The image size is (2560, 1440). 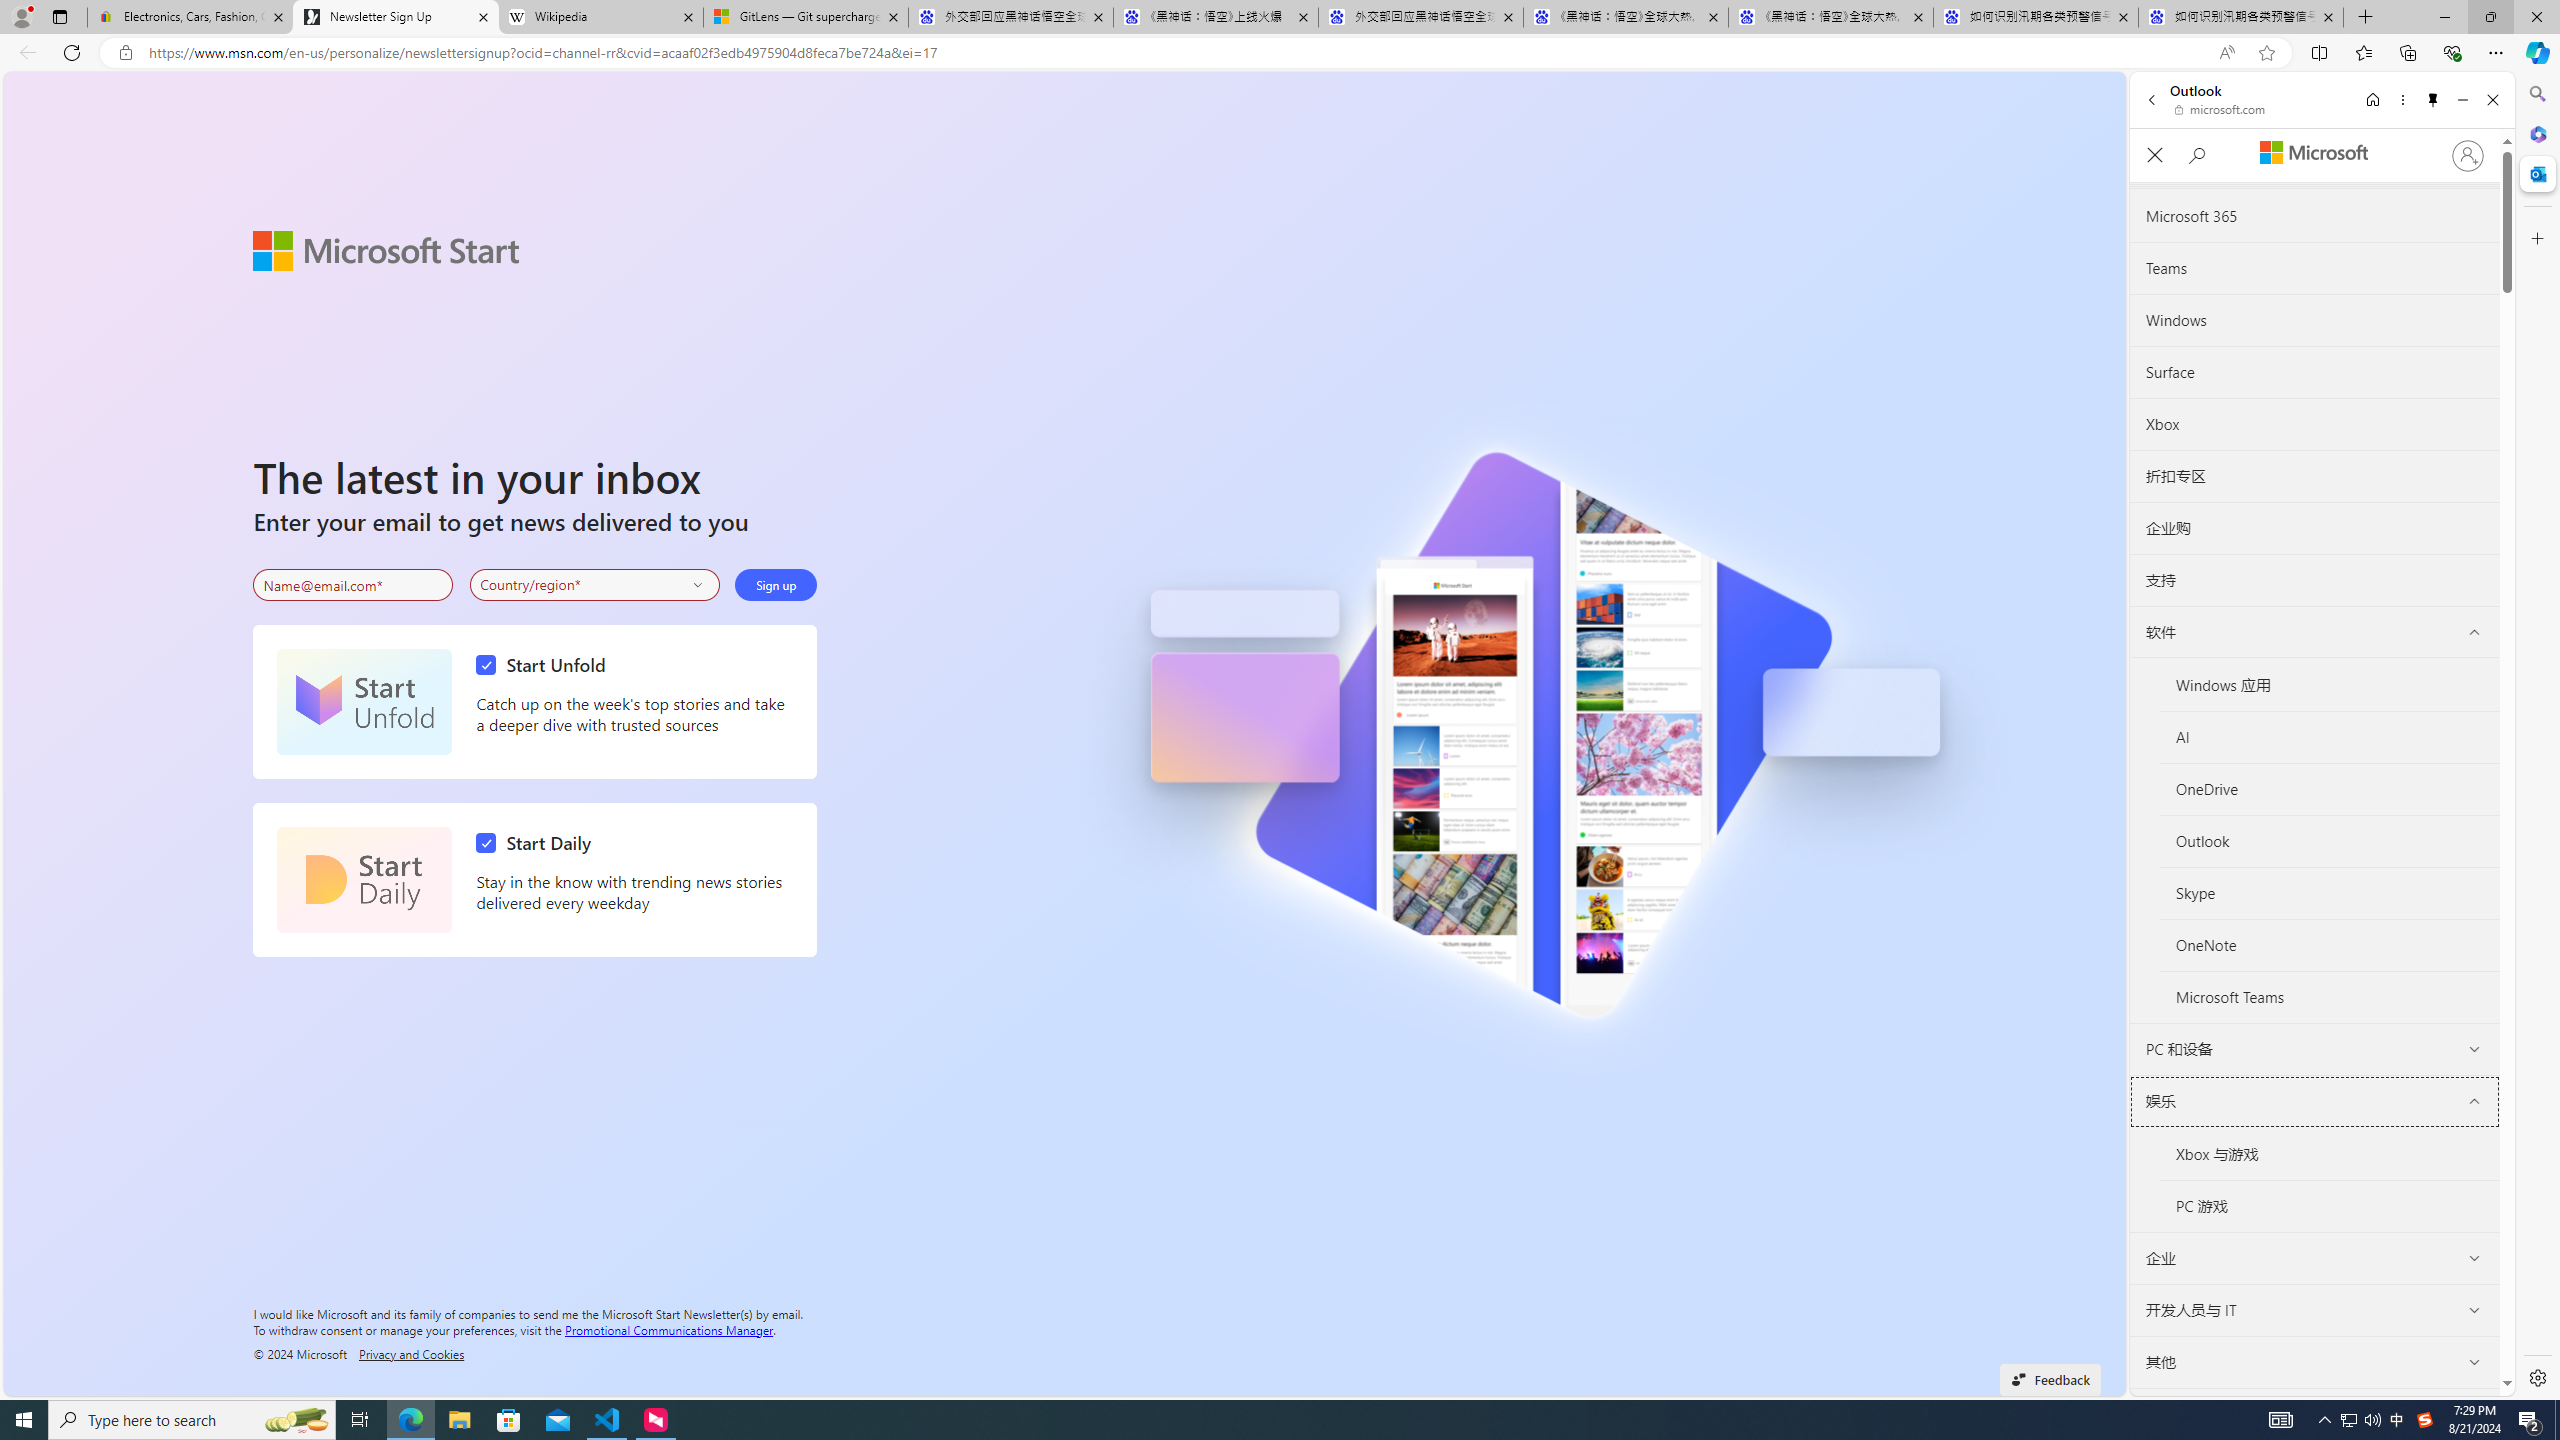 What do you see at coordinates (2330, 946) in the screenshot?
I see `OneNote` at bounding box center [2330, 946].